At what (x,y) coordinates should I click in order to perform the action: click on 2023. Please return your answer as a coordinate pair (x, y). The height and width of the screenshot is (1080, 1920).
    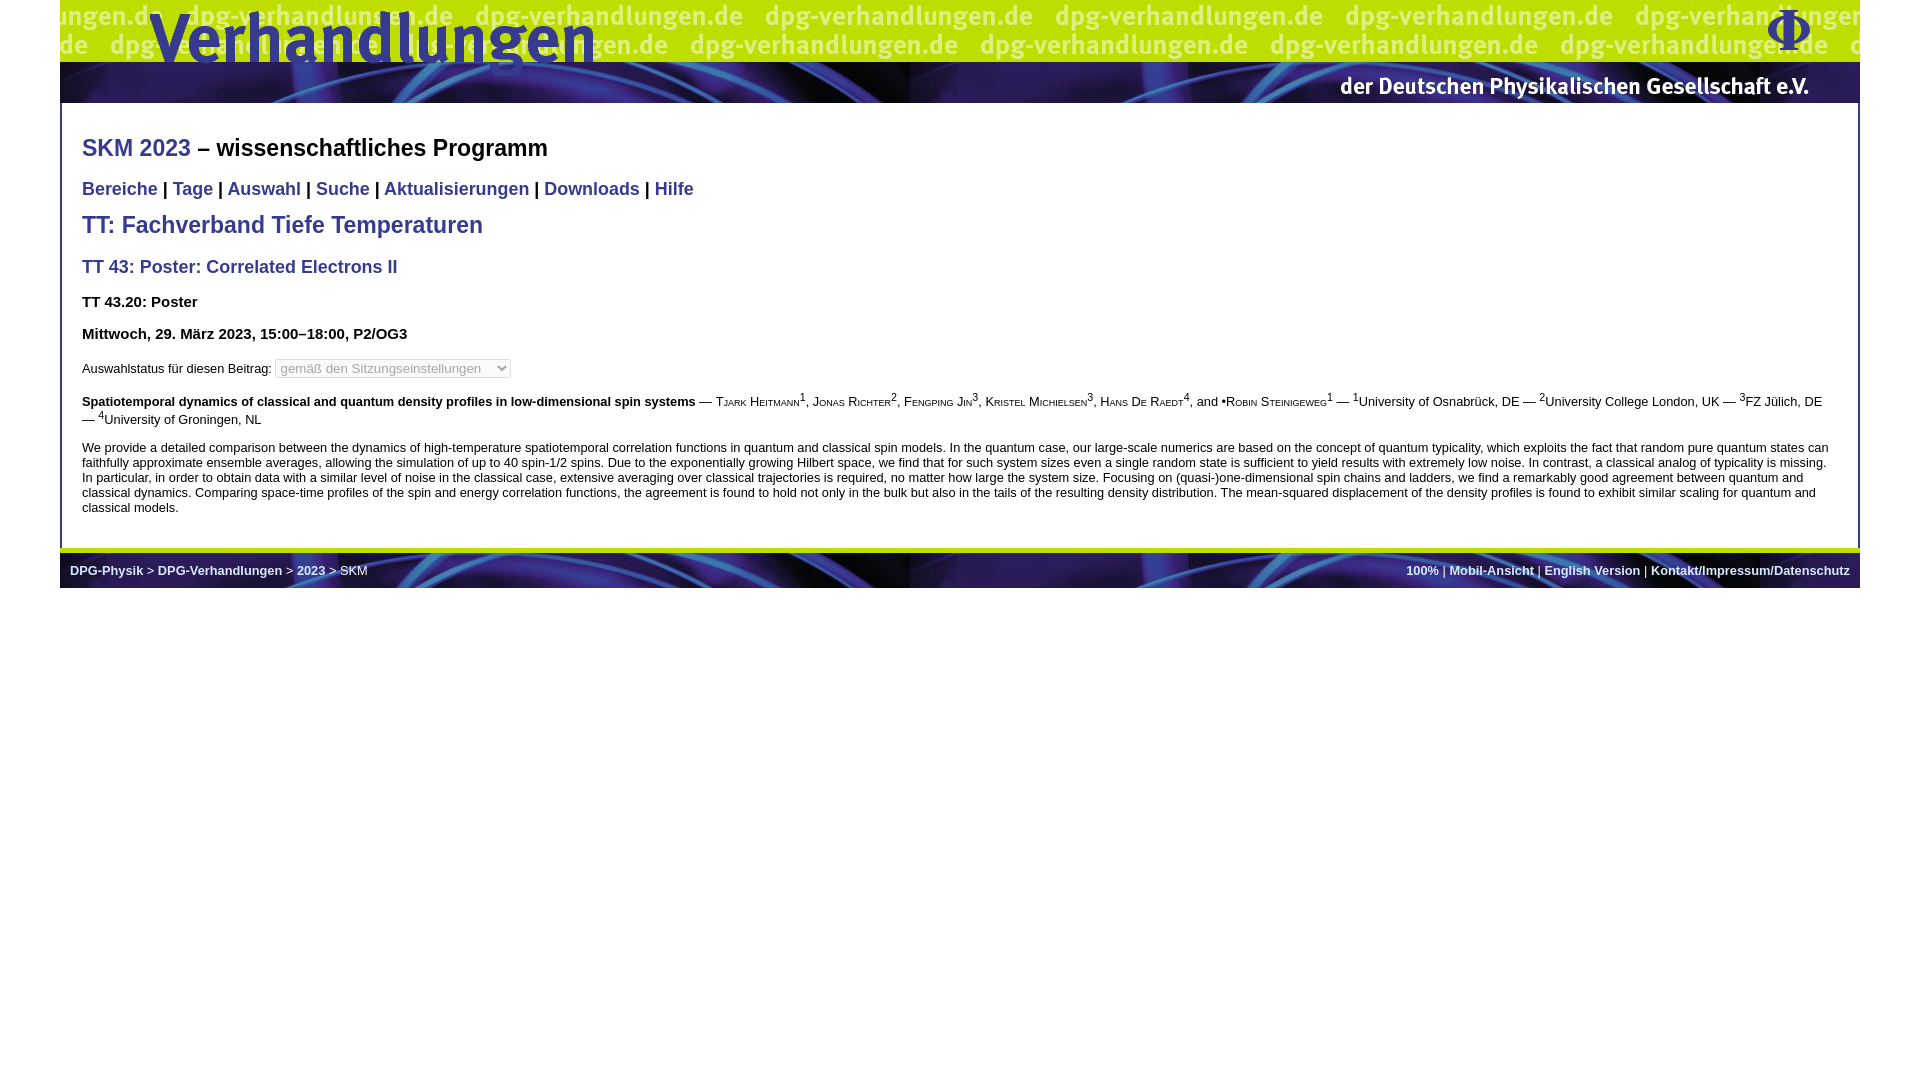
    Looking at the image, I should click on (310, 570).